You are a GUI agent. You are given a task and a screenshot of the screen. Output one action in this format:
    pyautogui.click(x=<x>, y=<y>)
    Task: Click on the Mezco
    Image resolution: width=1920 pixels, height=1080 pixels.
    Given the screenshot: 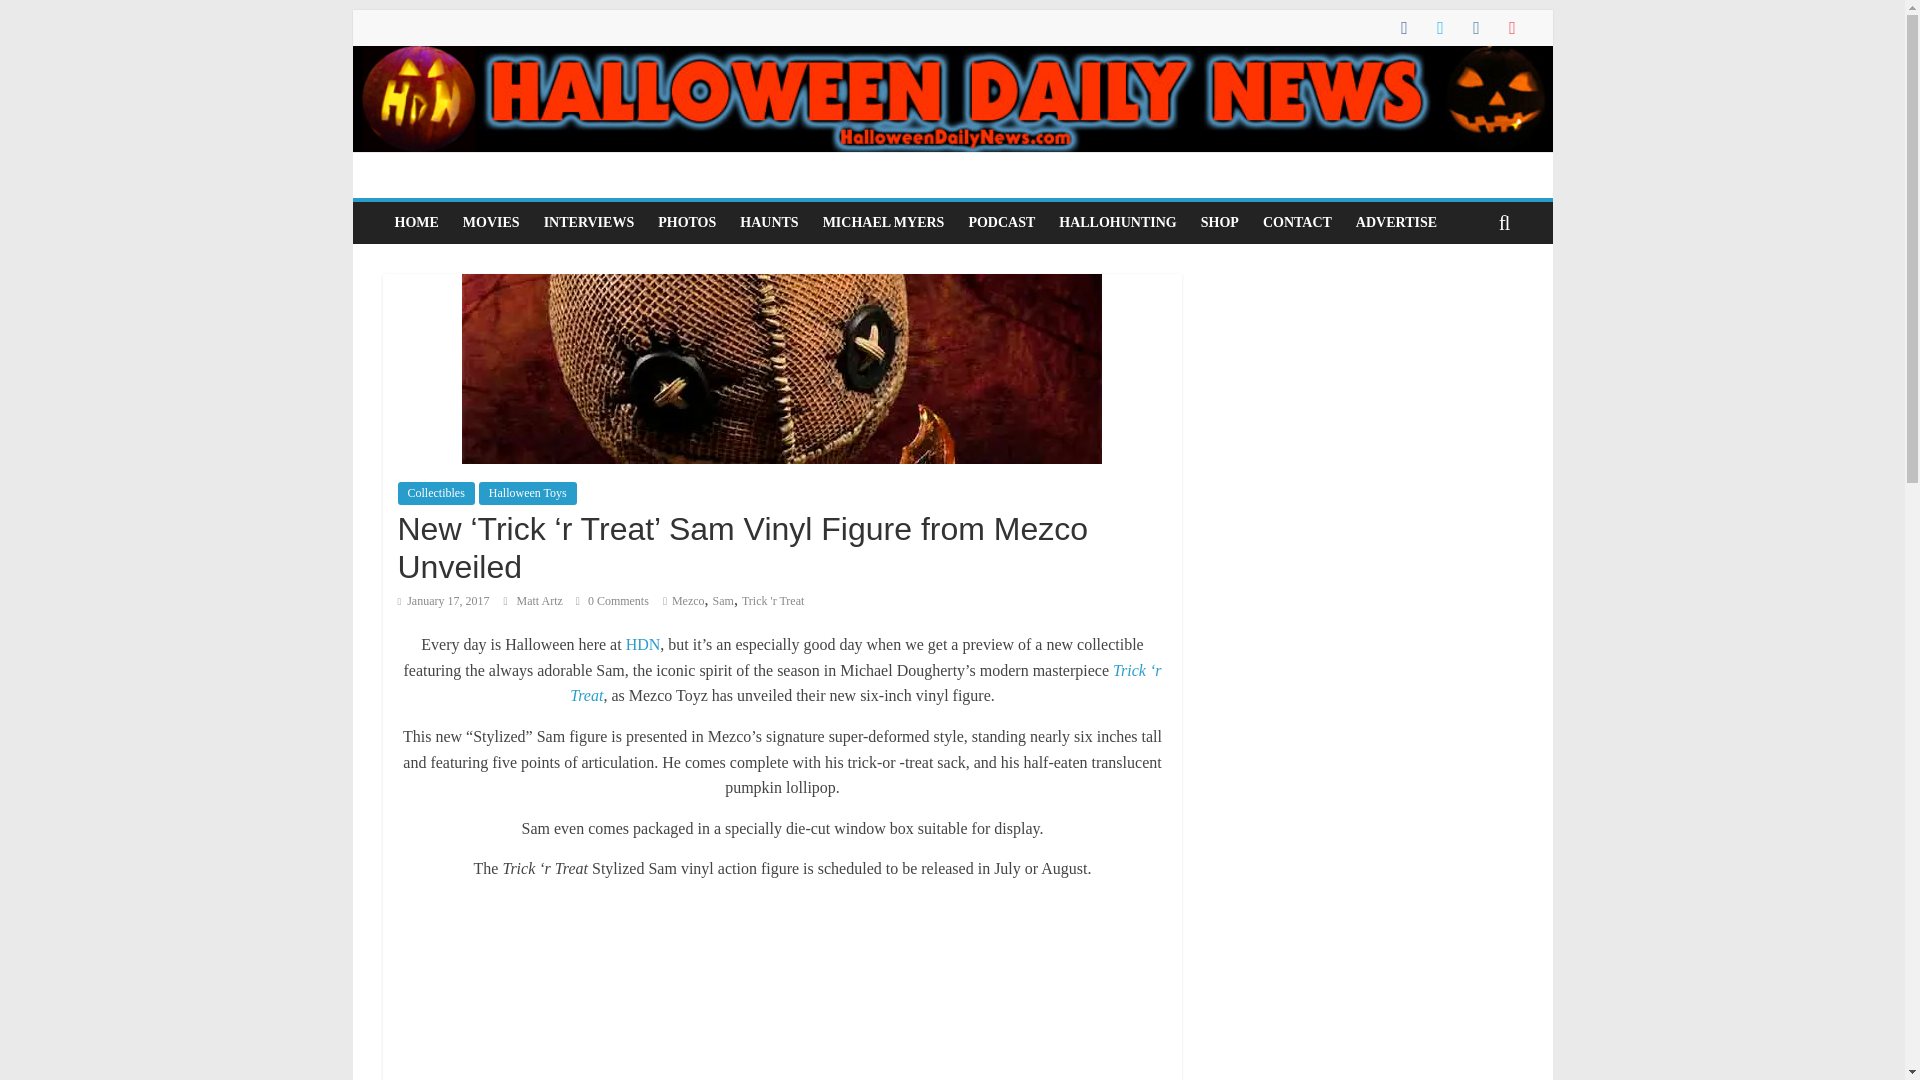 What is the action you would take?
    pyautogui.click(x=688, y=601)
    